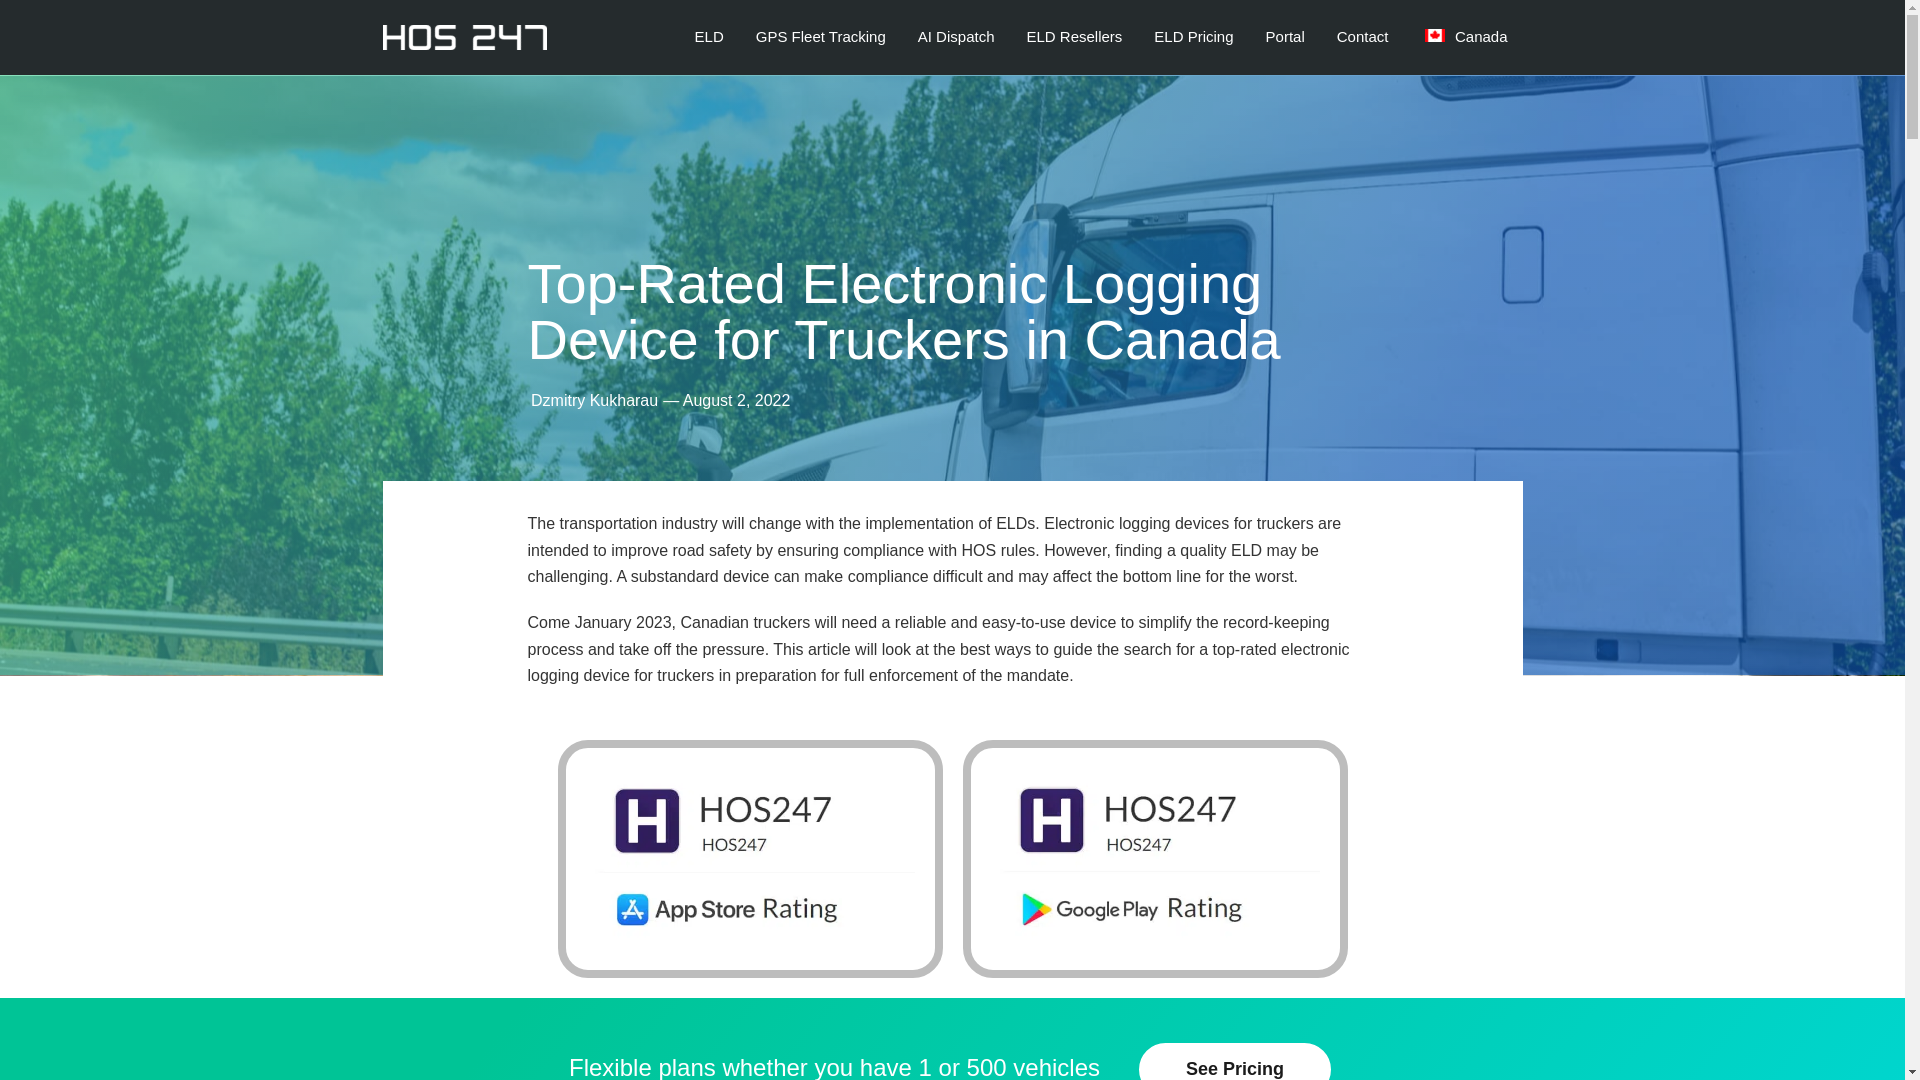 The width and height of the screenshot is (1920, 1080). What do you see at coordinates (1362, 36) in the screenshot?
I see `Contact` at bounding box center [1362, 36].